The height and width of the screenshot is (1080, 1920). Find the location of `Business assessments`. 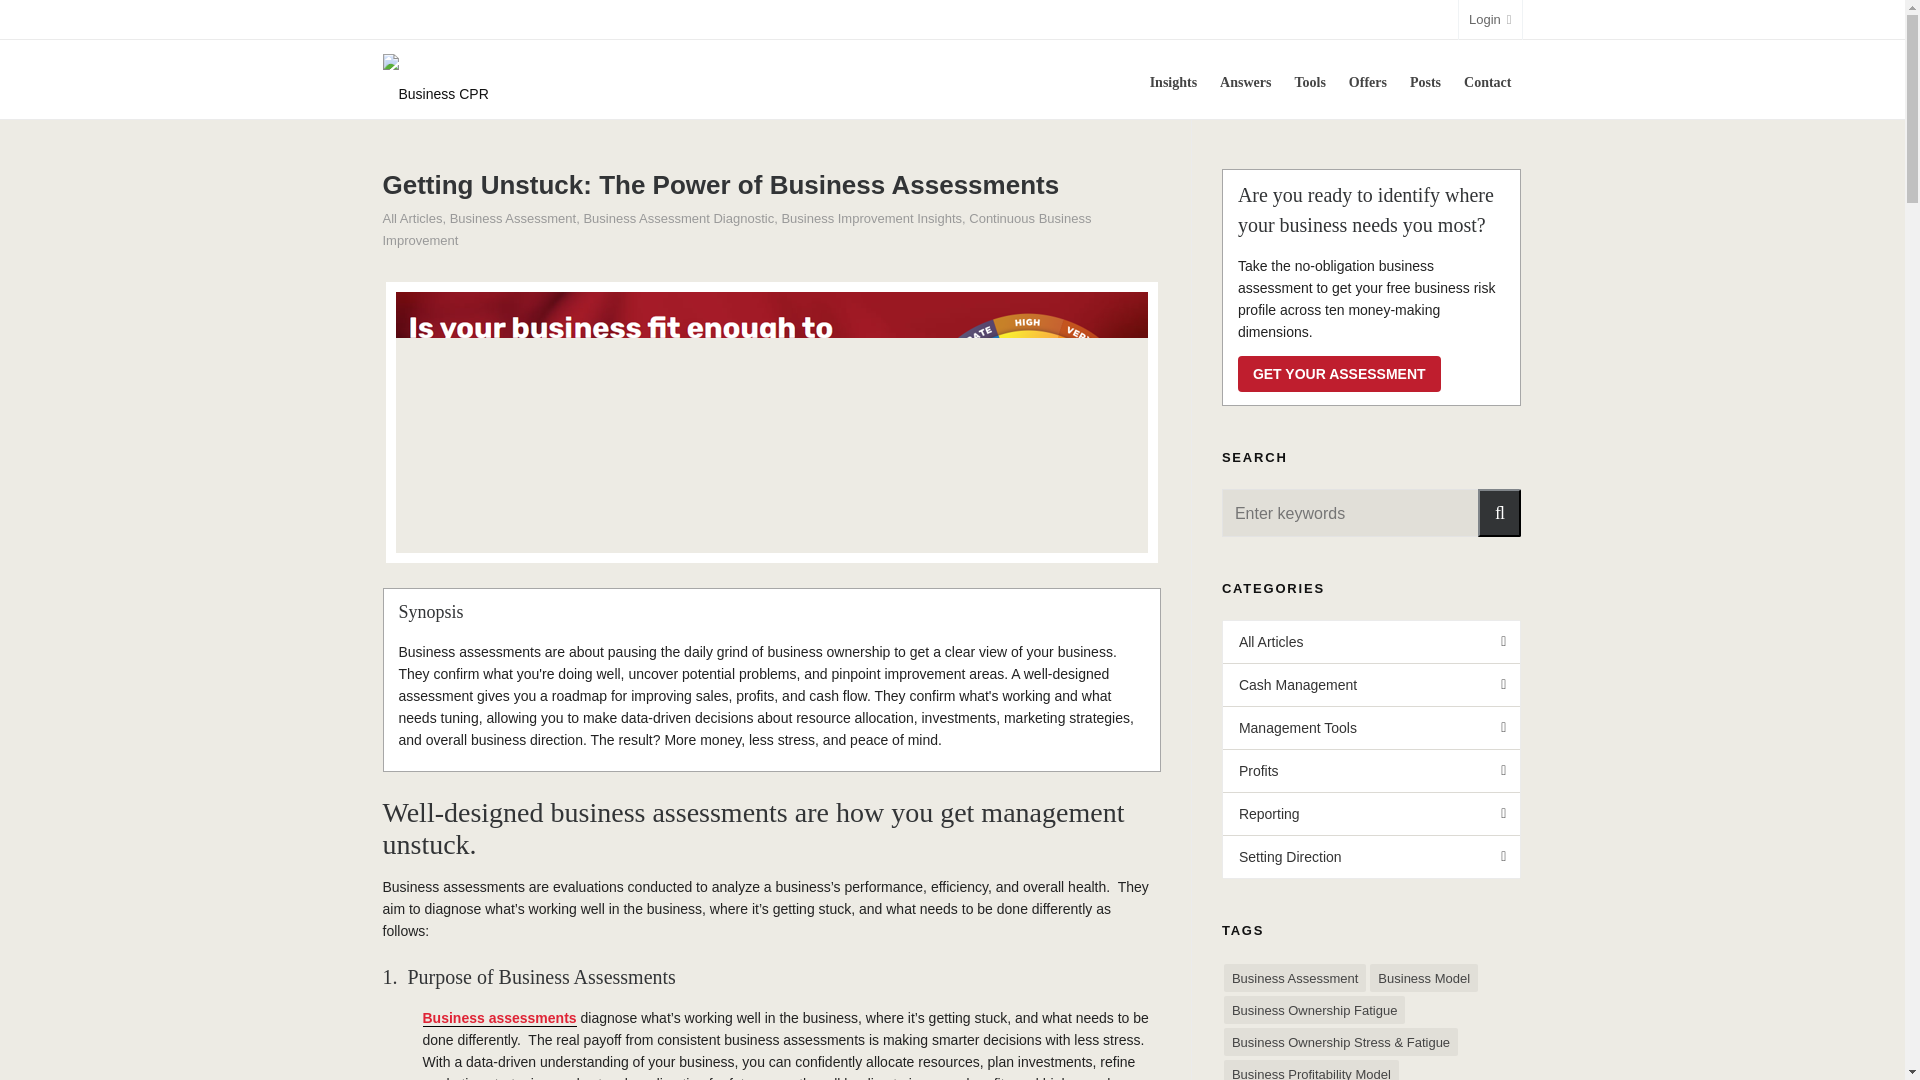

Business assessments is located at coordinates (499, 1018).